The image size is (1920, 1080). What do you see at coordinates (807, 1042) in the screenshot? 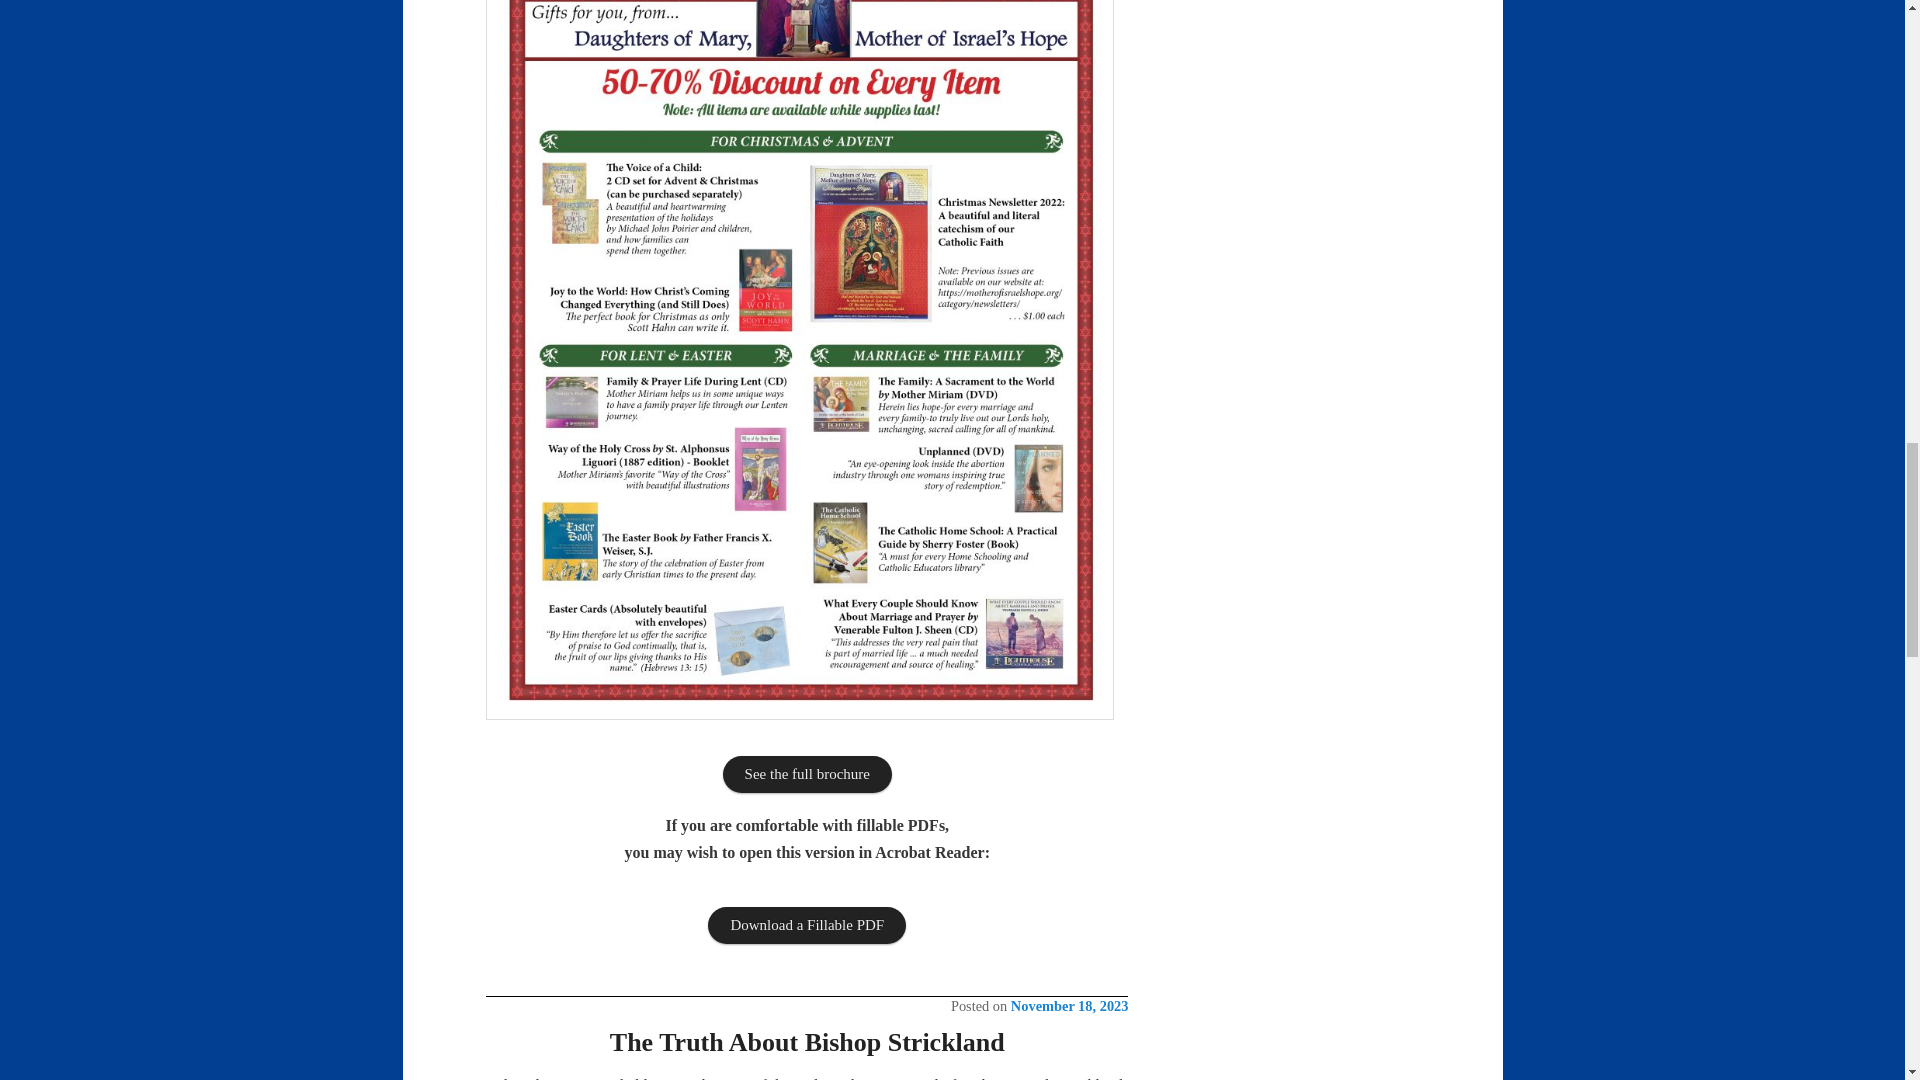
I see `The Truth About Bishop Strickland` at bounding box center [807, 1042].